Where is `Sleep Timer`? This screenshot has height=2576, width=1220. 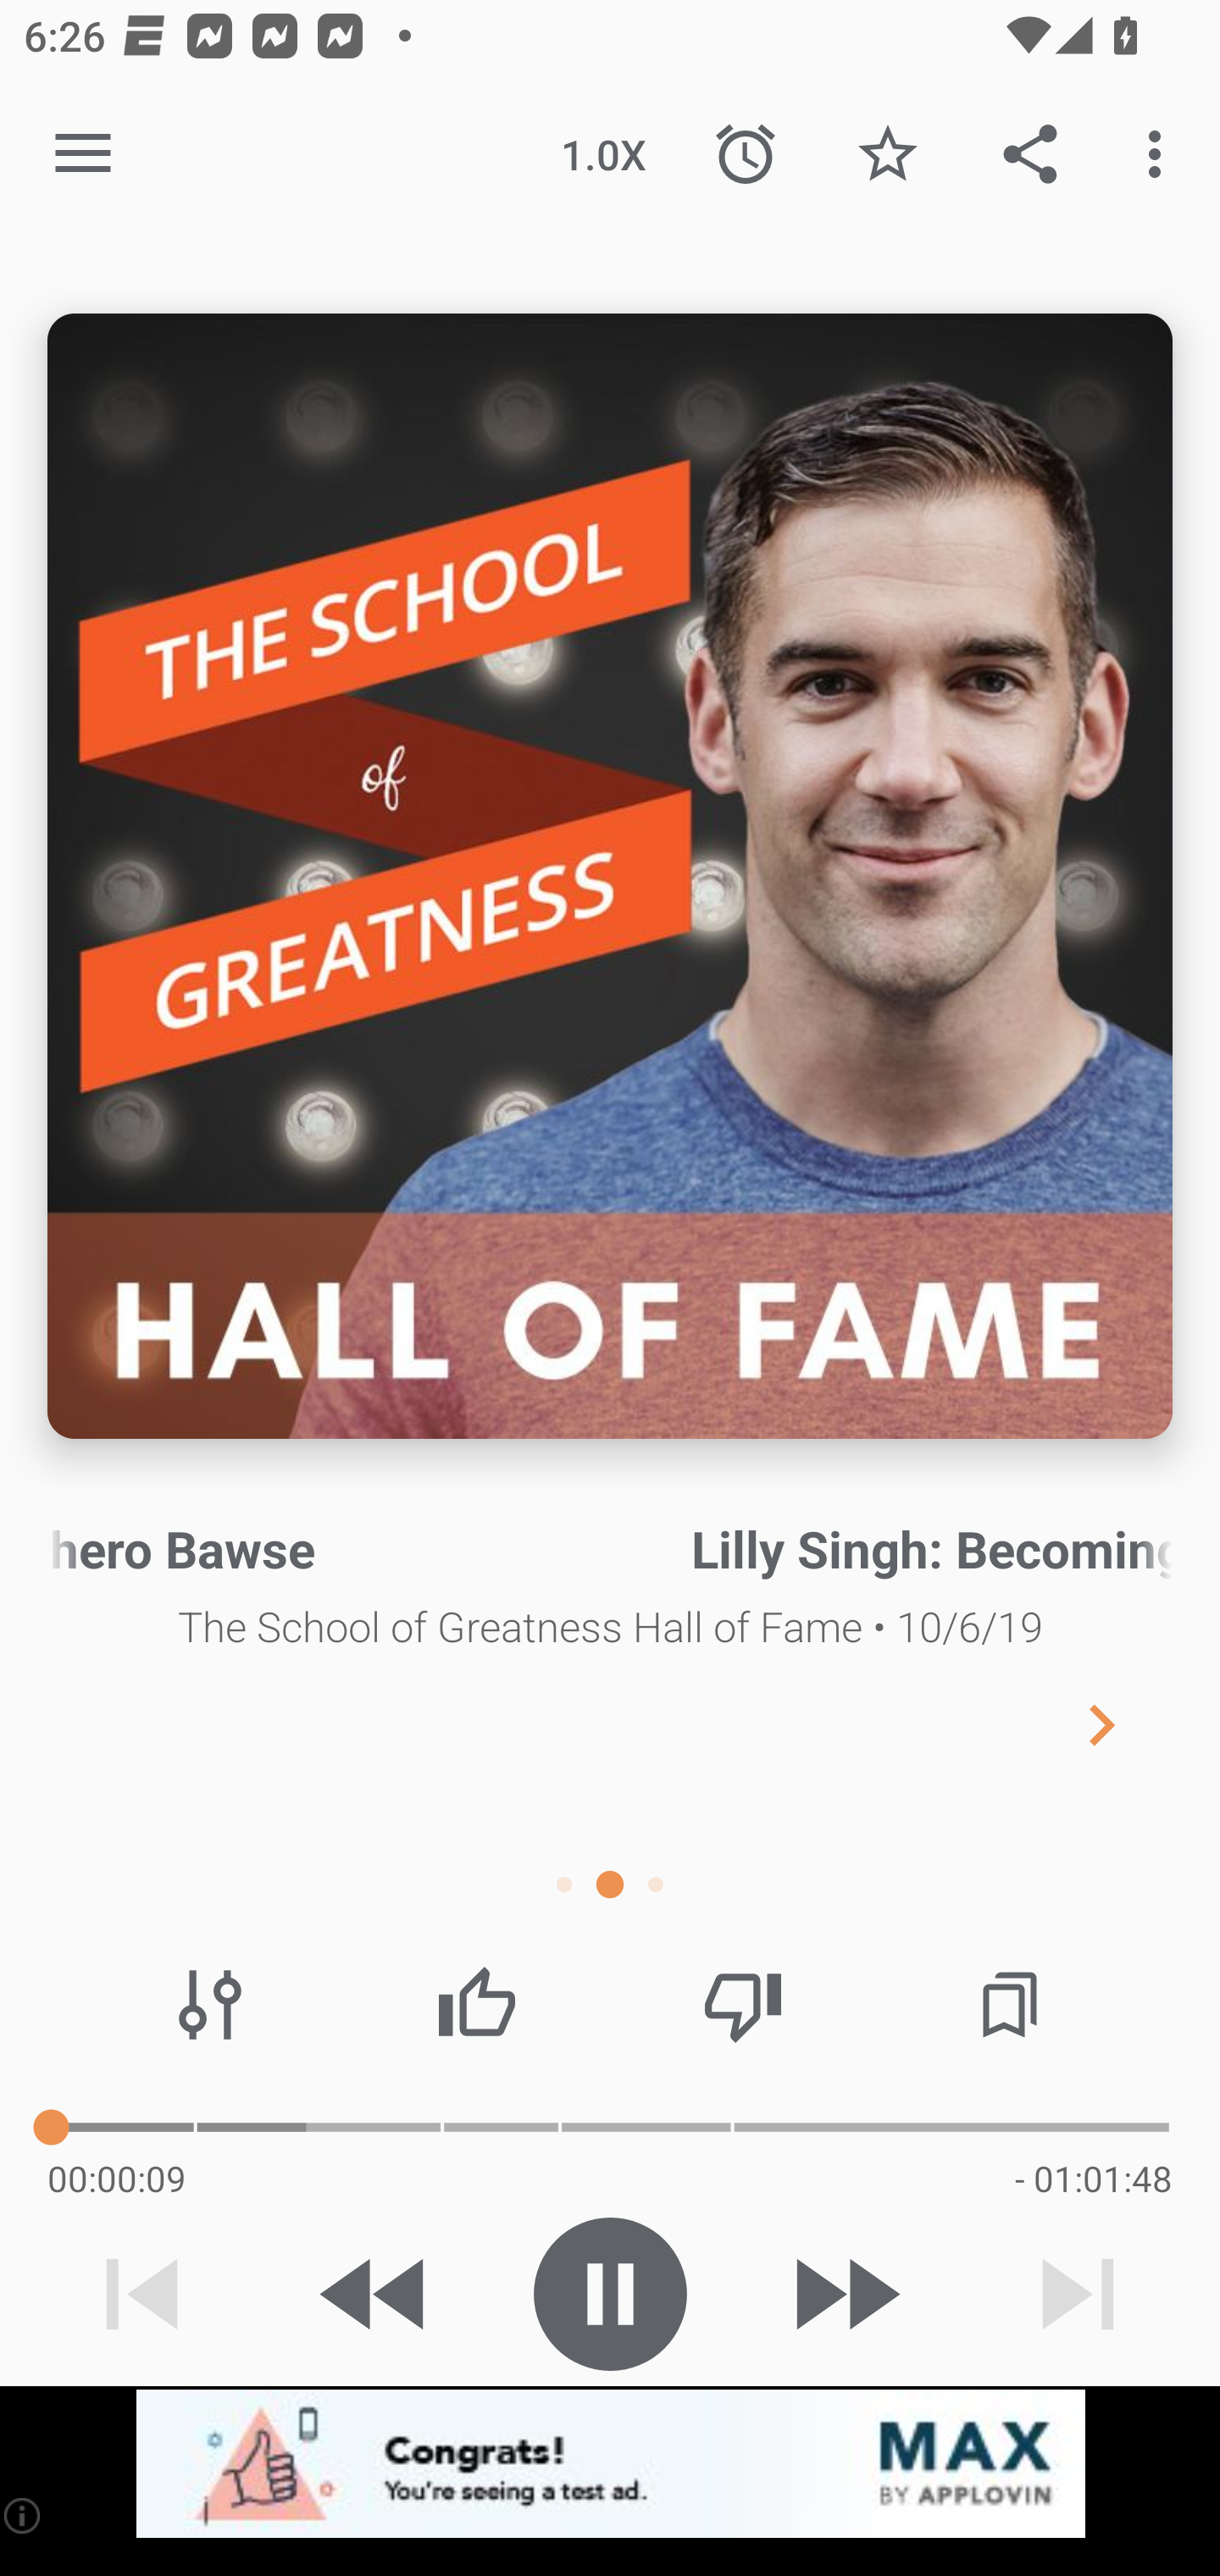 Sleep Timer is located at coordinates (746, 154).